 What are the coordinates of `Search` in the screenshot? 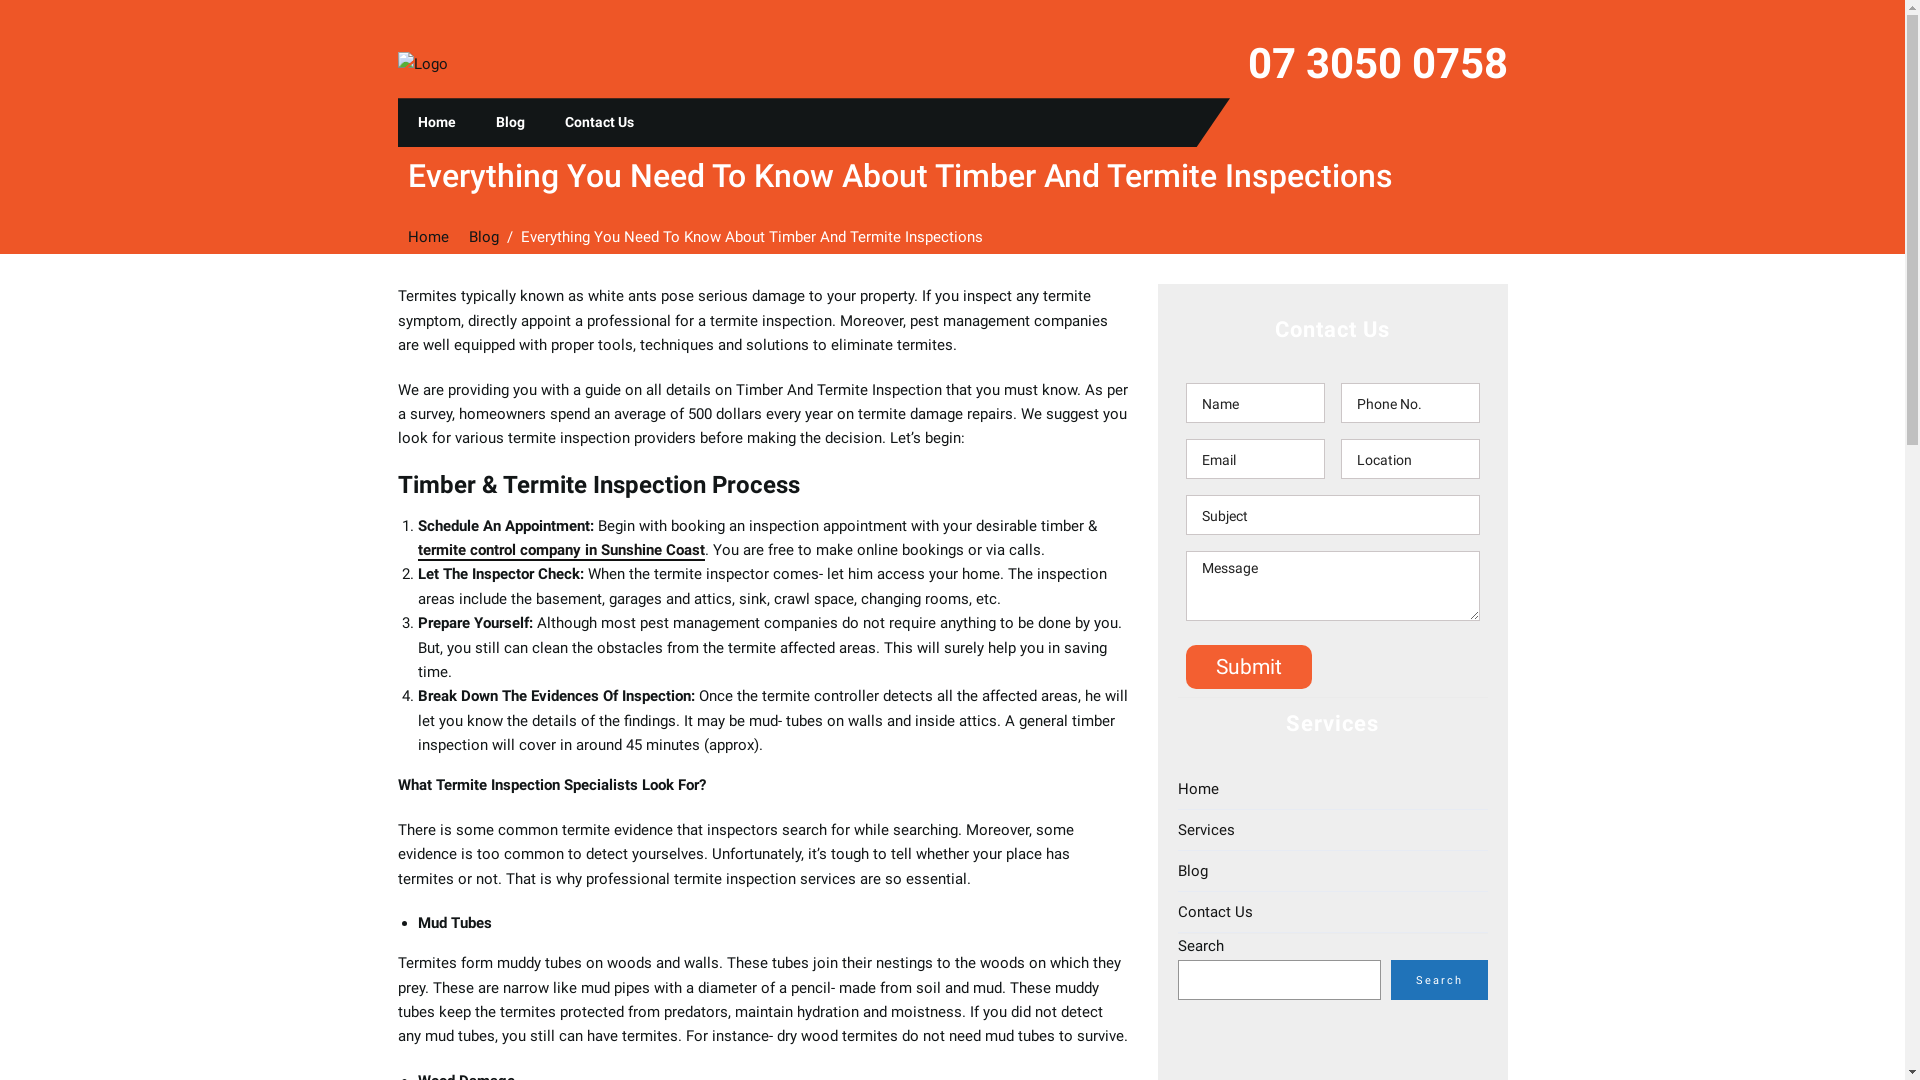 It's located at (1438, 980).